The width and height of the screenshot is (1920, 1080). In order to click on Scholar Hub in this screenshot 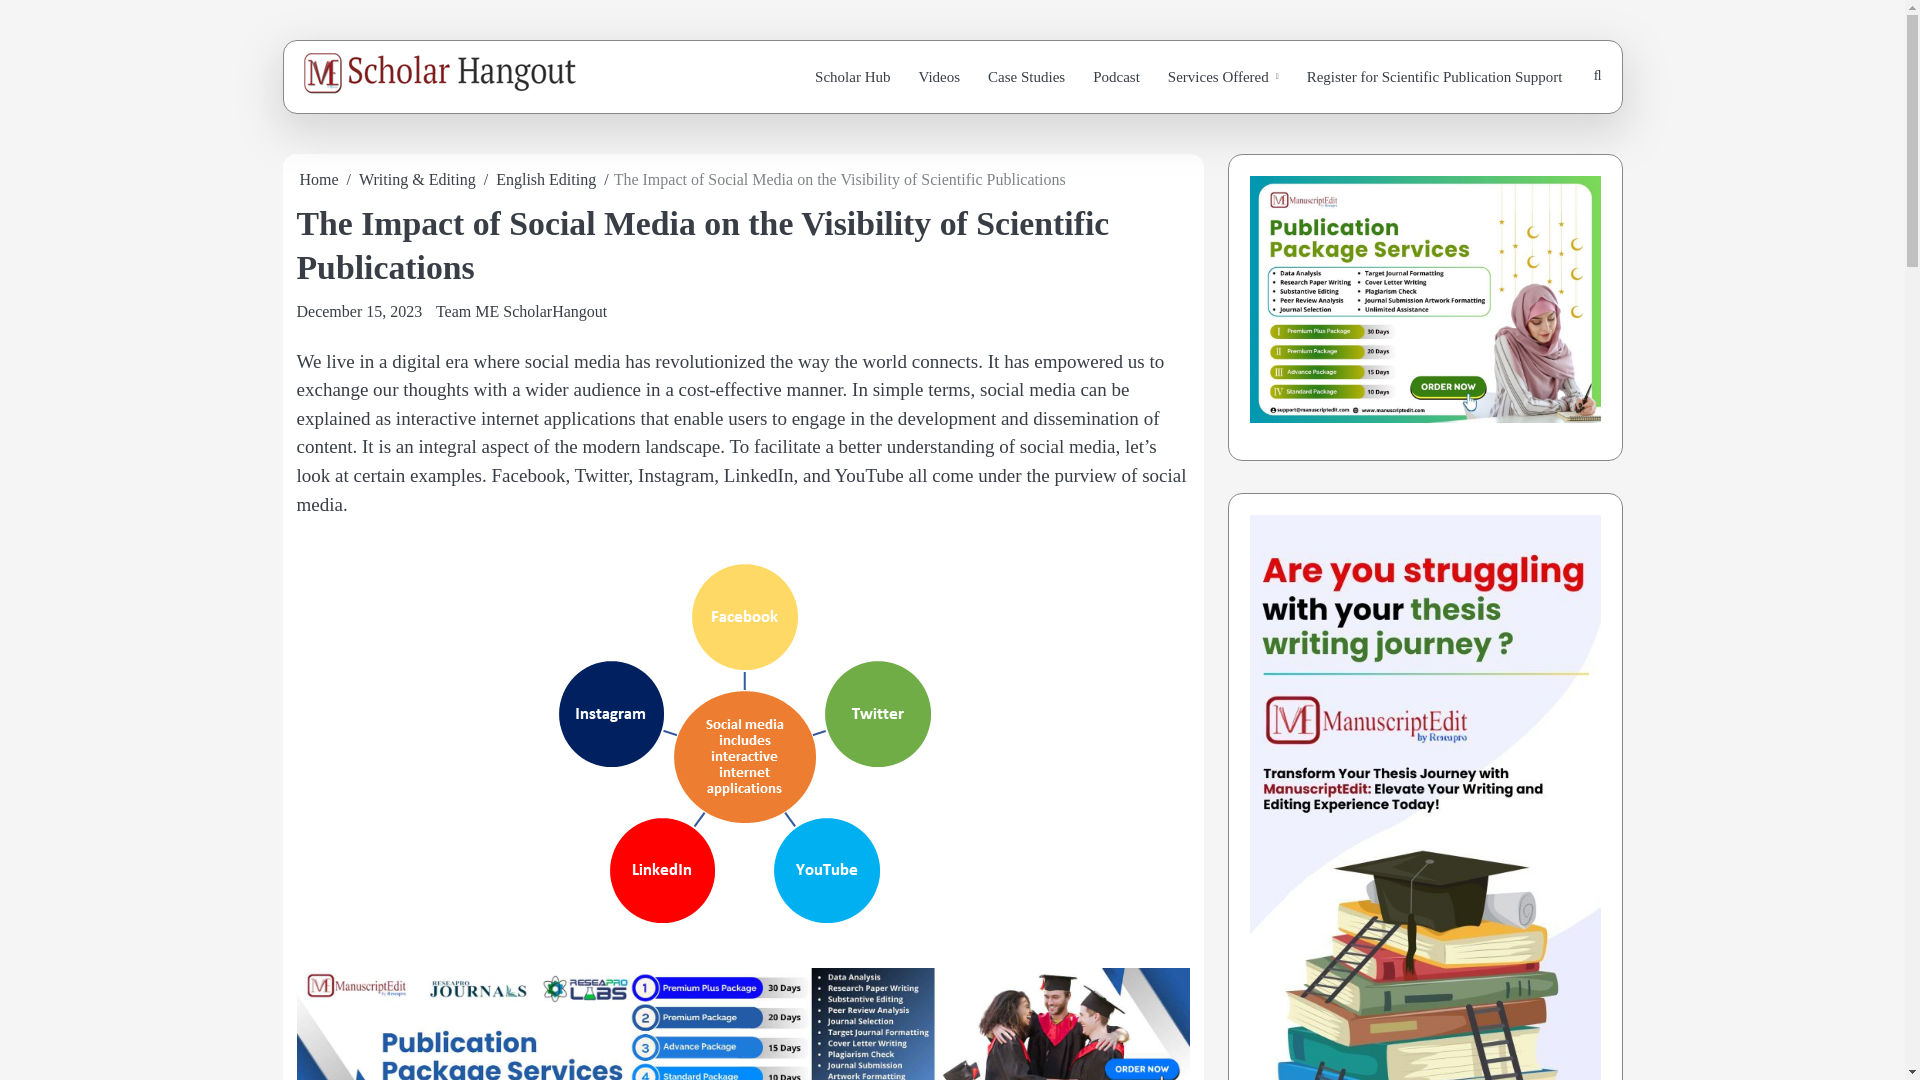, I will do `click(852, 78)`.